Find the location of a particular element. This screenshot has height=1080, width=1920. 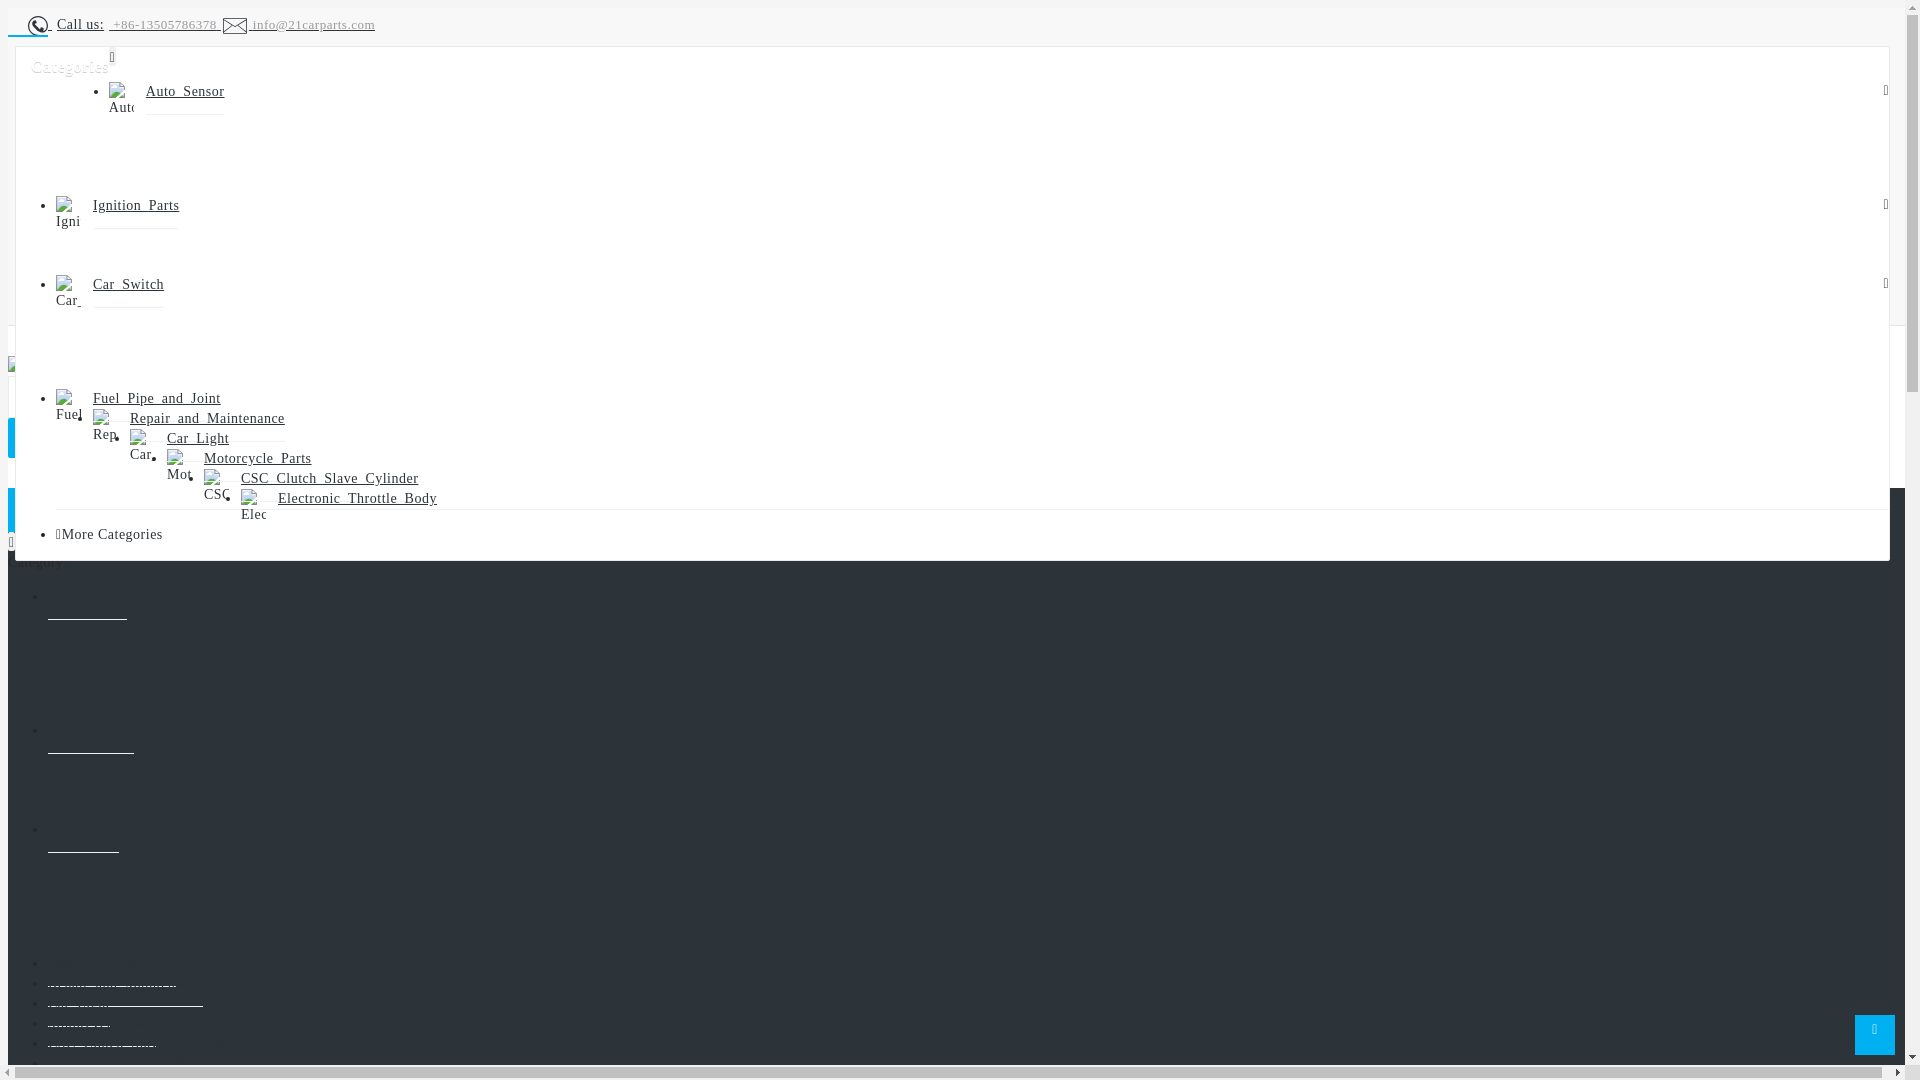

$ US Dollar is located at coordinates (150, 188).